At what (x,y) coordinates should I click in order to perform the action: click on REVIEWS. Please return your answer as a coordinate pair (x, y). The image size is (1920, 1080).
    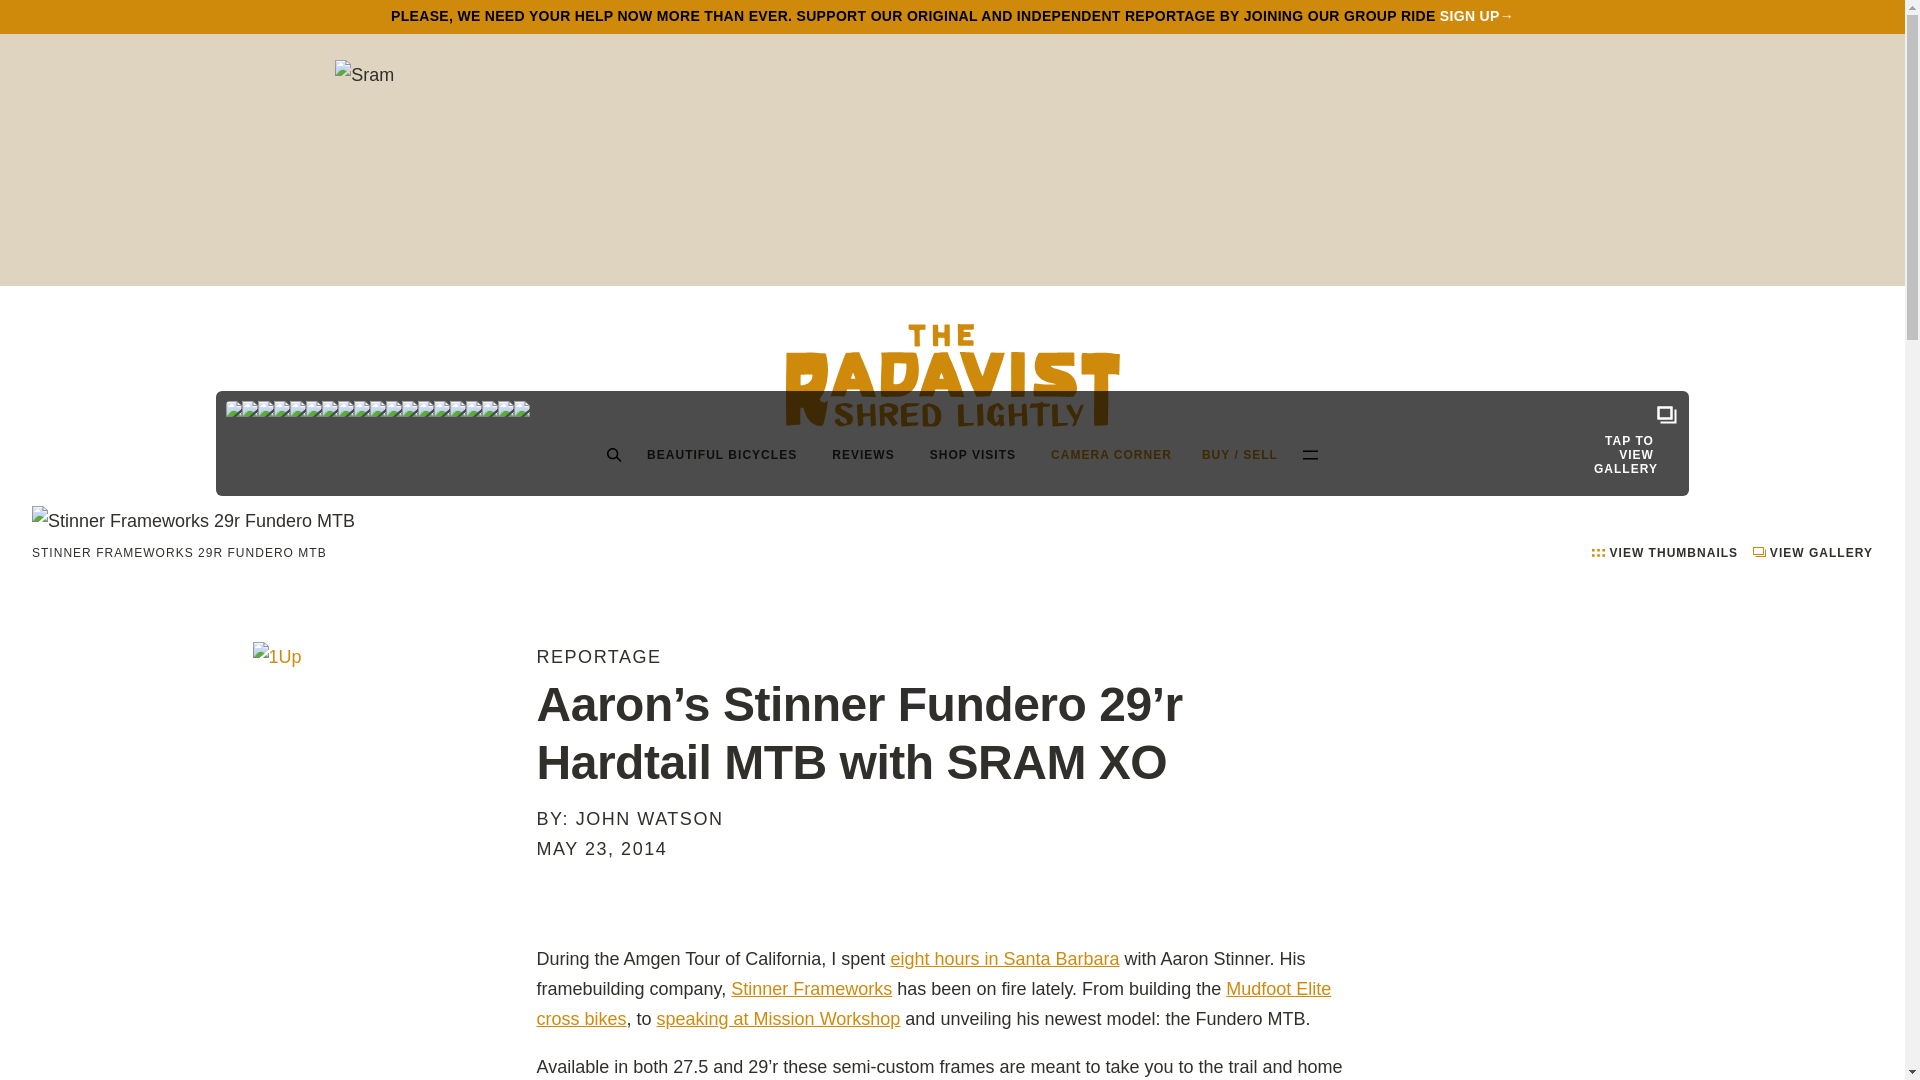
    Looking at the image, I should click on (862, 454).